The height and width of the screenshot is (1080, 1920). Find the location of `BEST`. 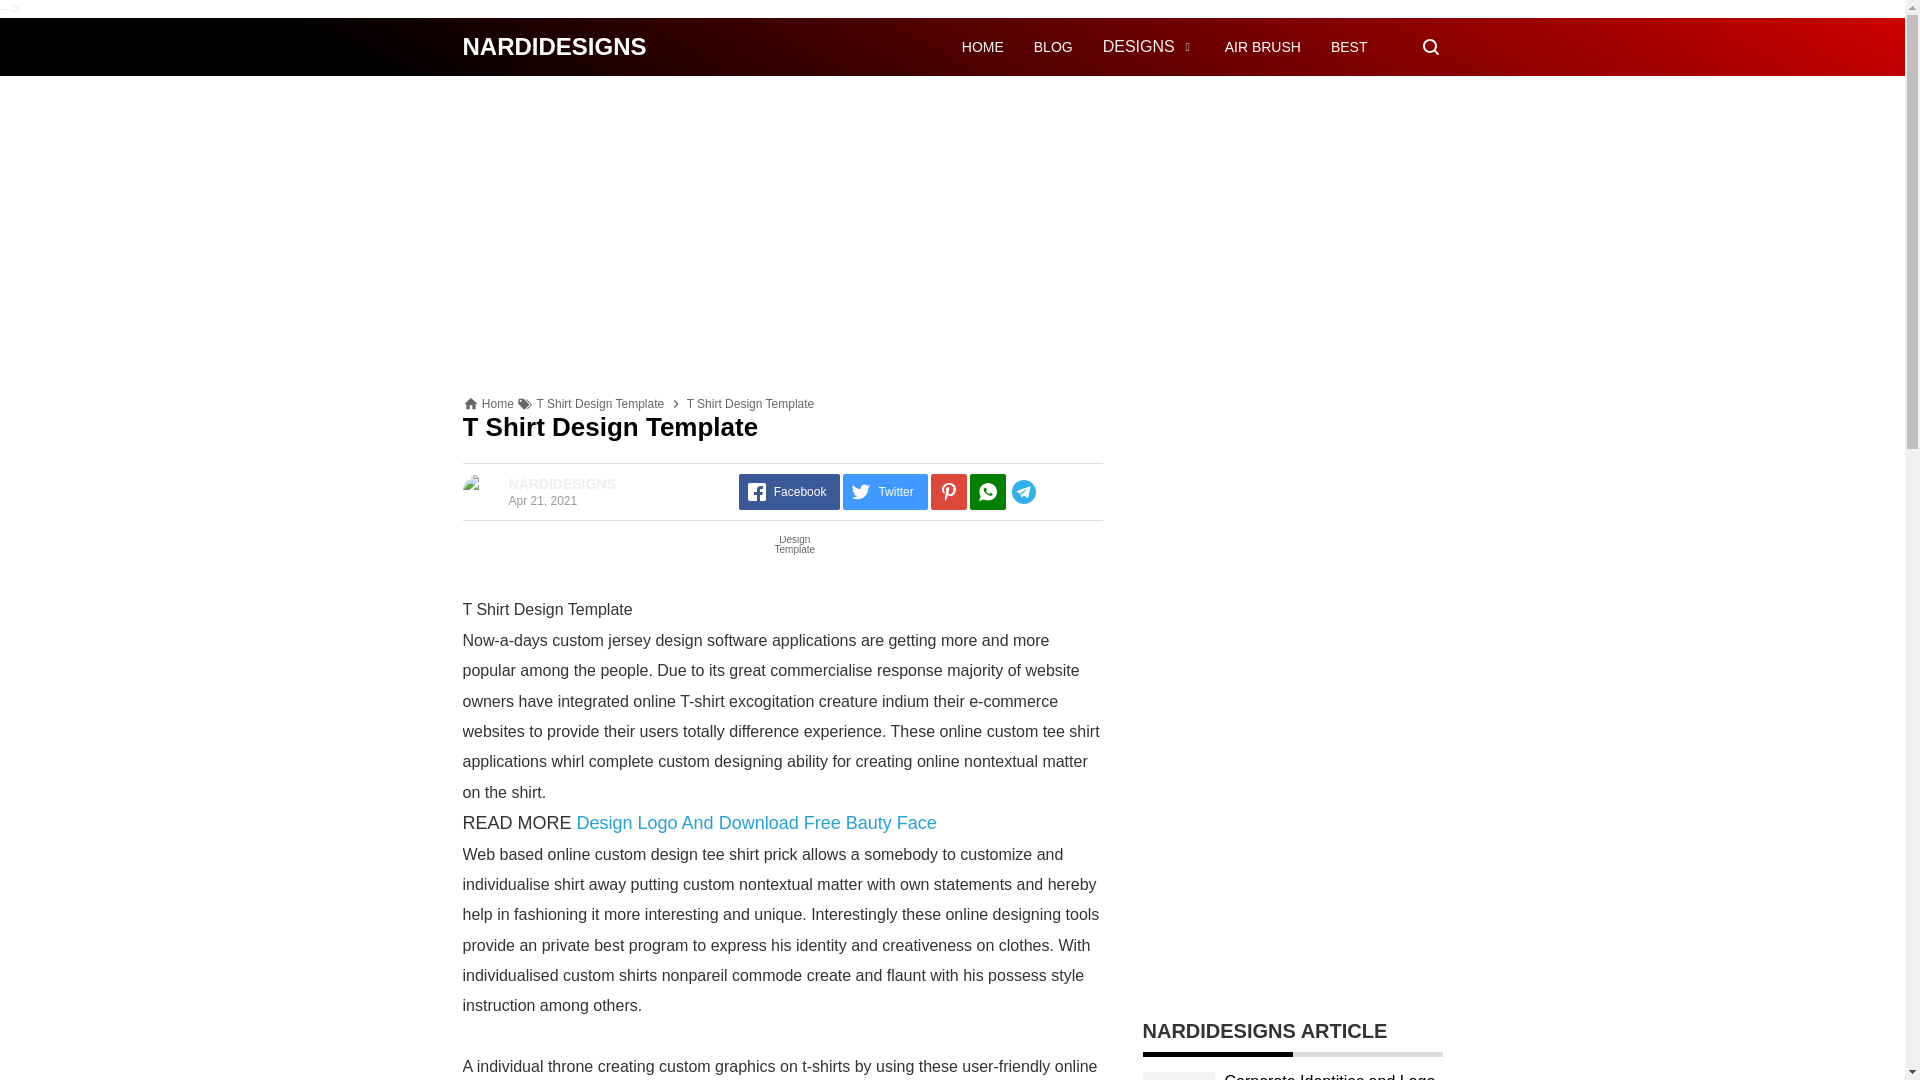

BEST is located at coordinates (1348, 46).